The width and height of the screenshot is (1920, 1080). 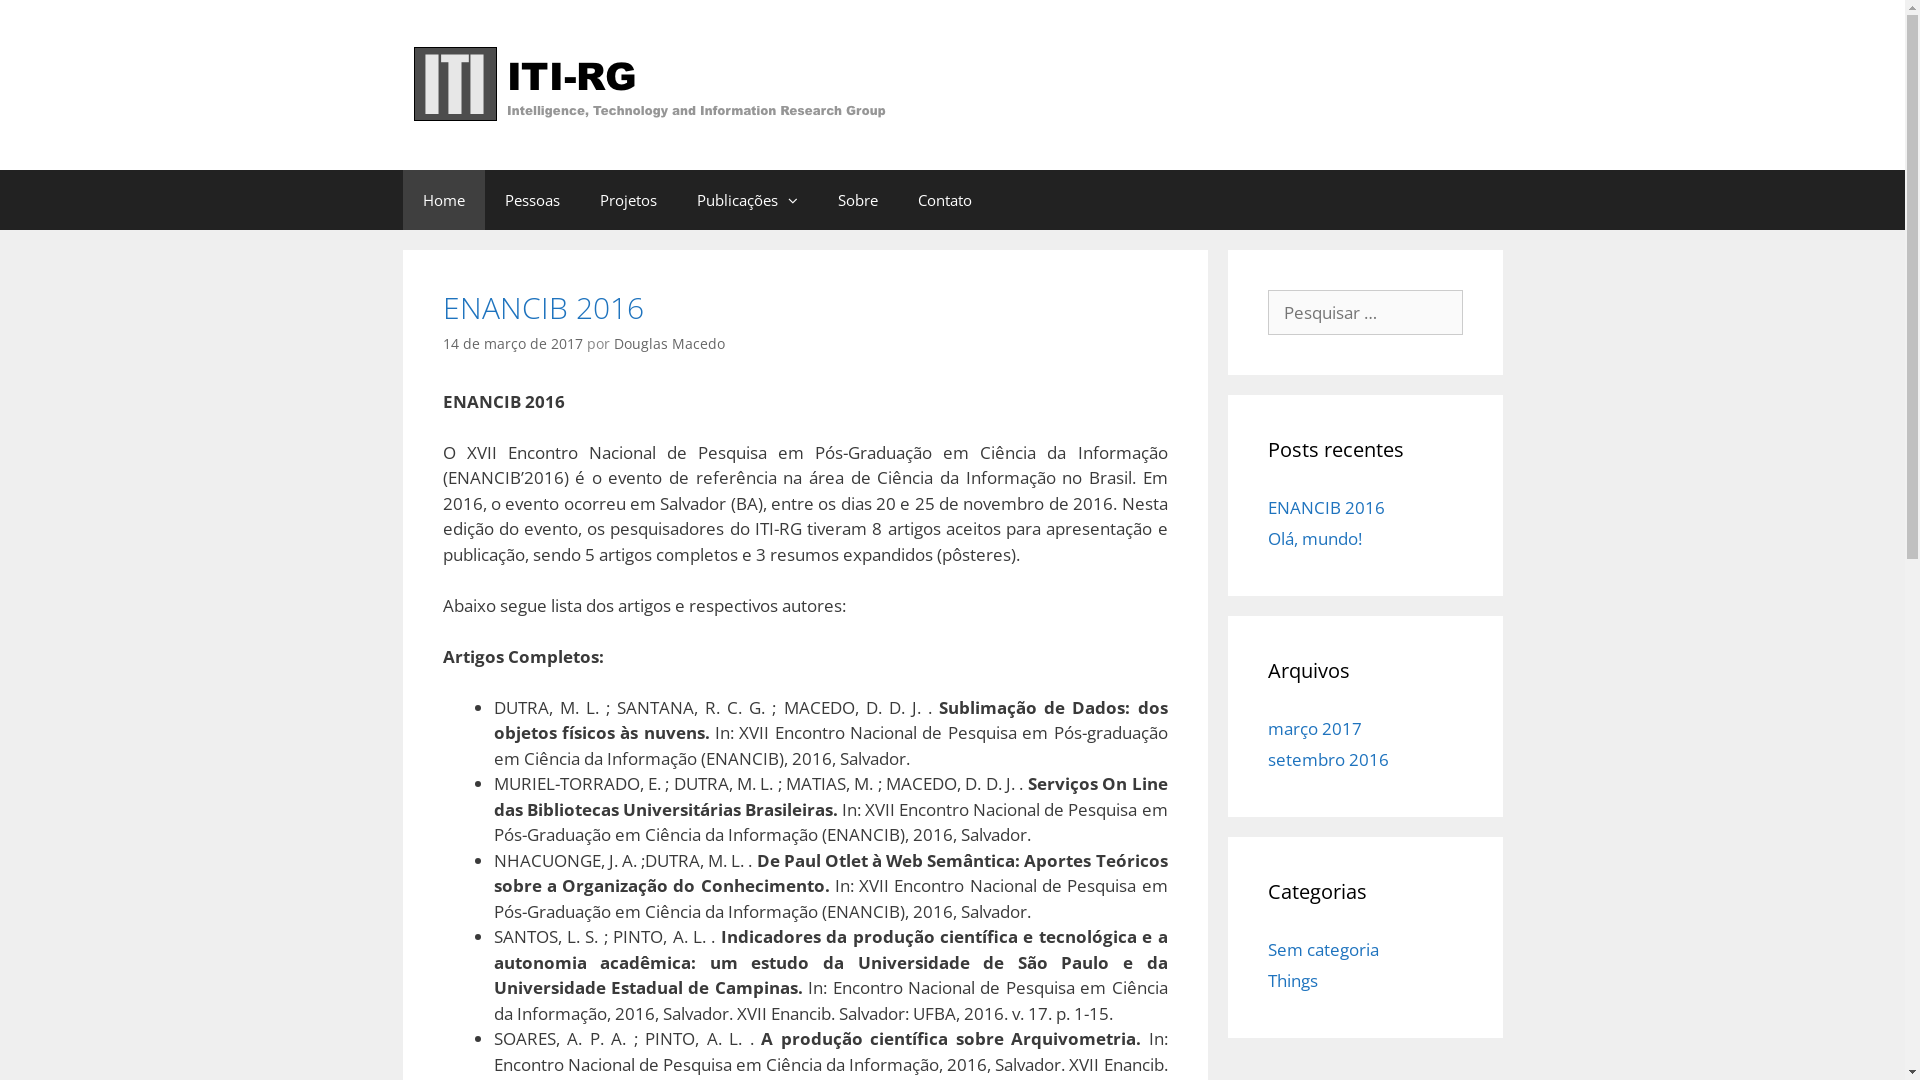 I want to click on Douglas Macedo, so click(x=670, y=344).